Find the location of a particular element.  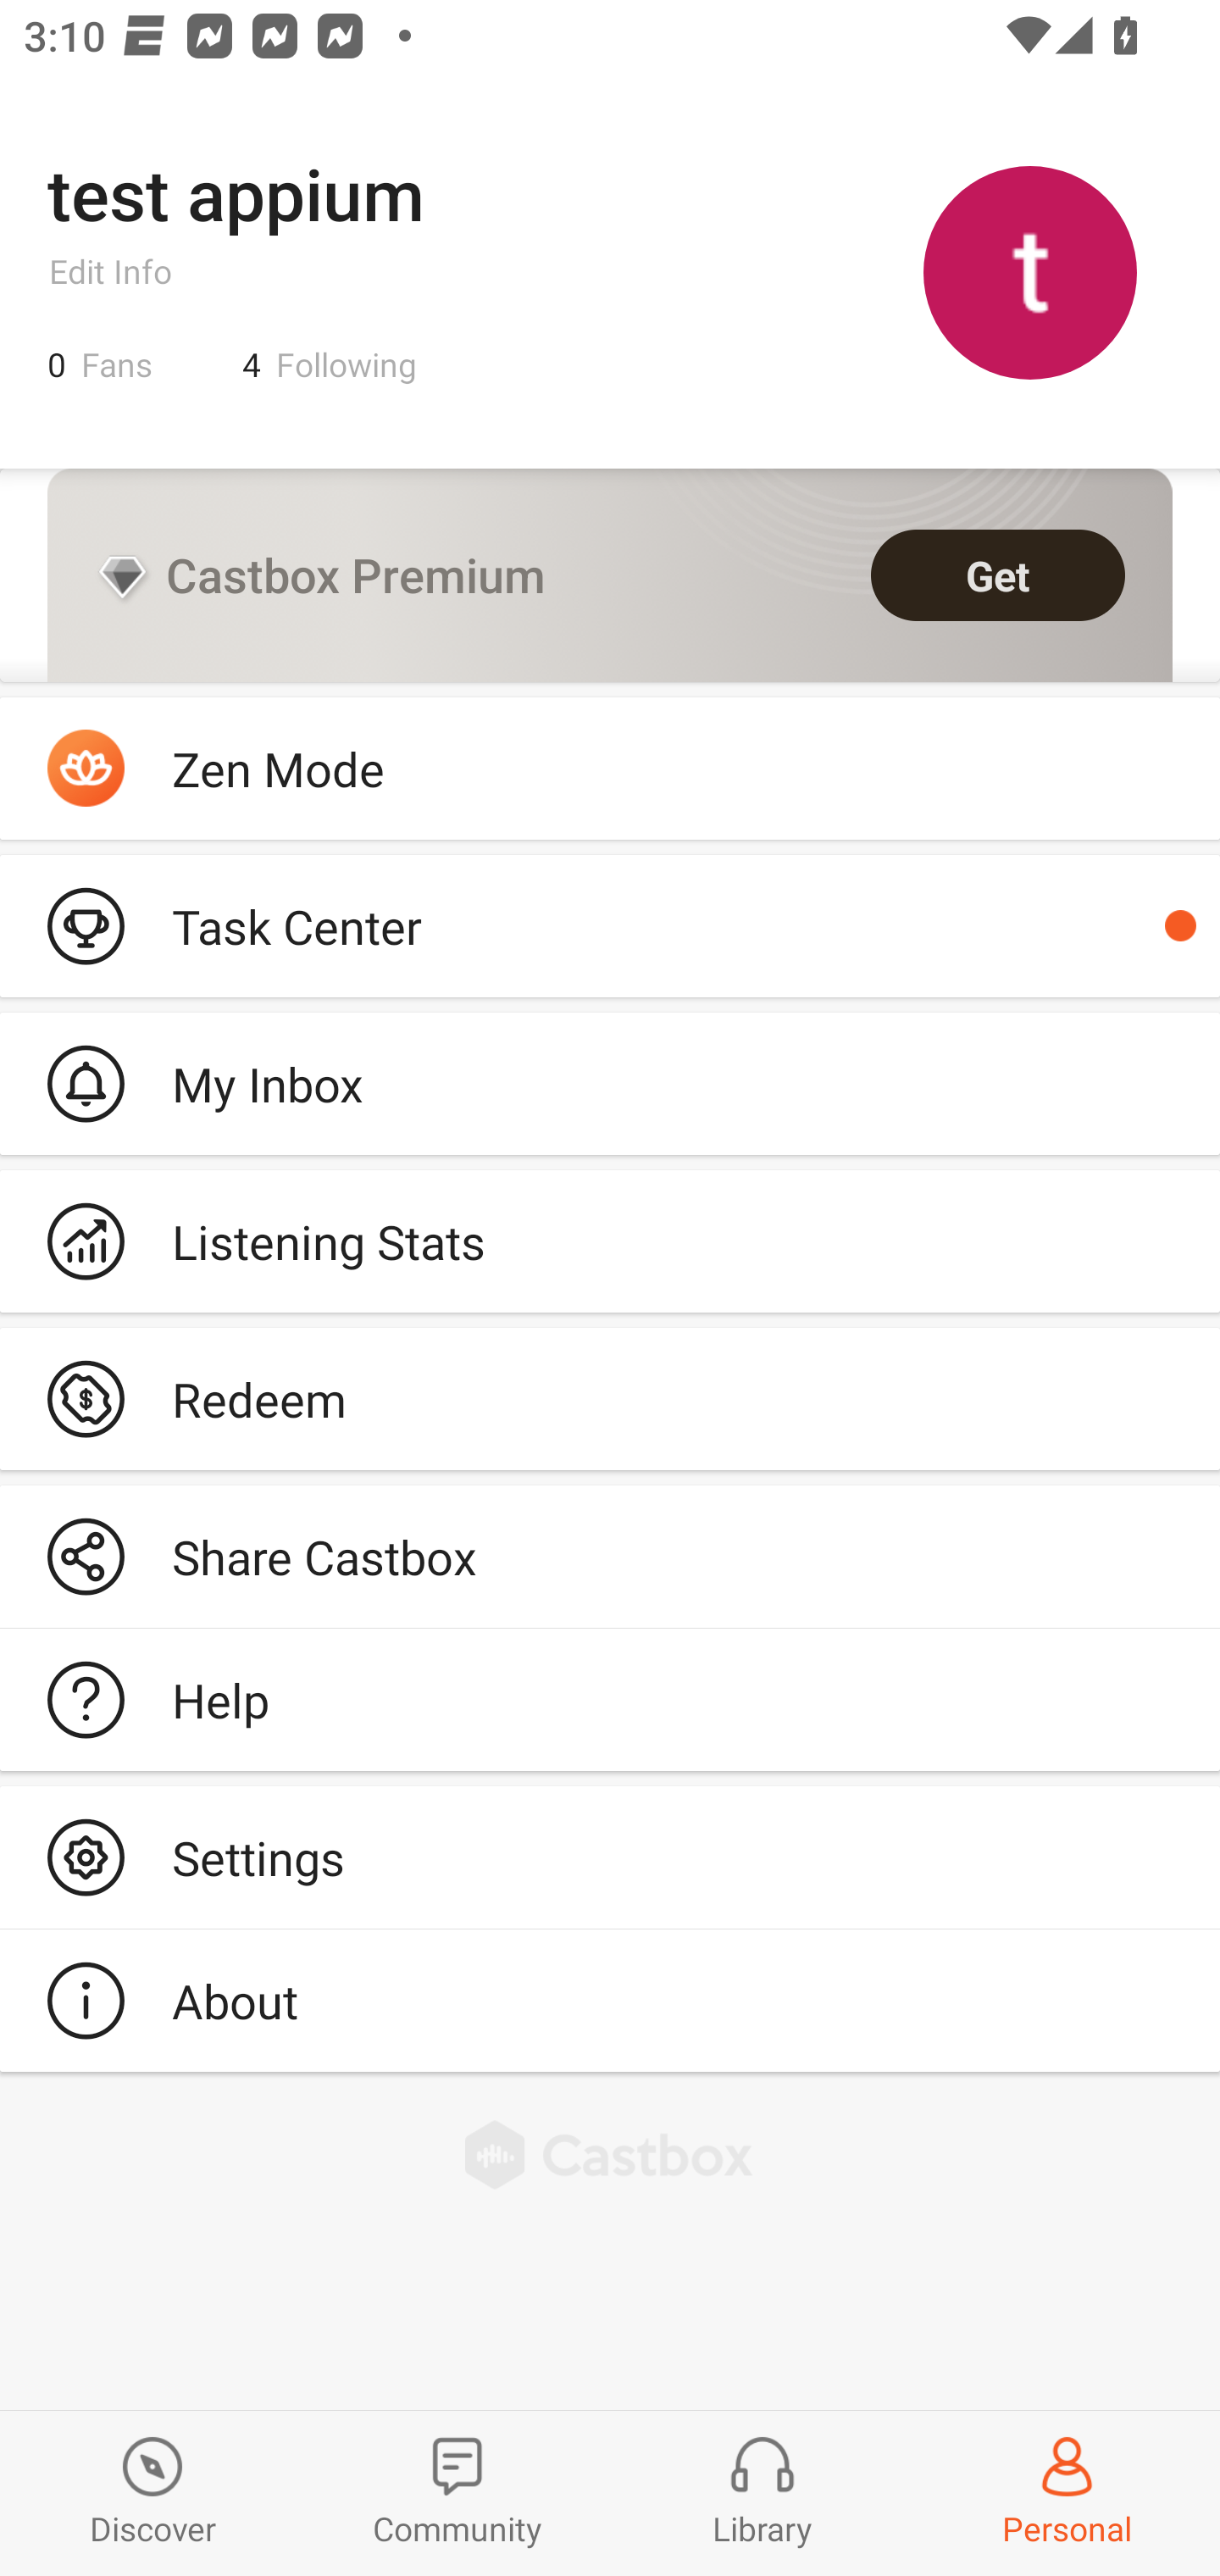

4 Following is located at coordinates (330, 364).